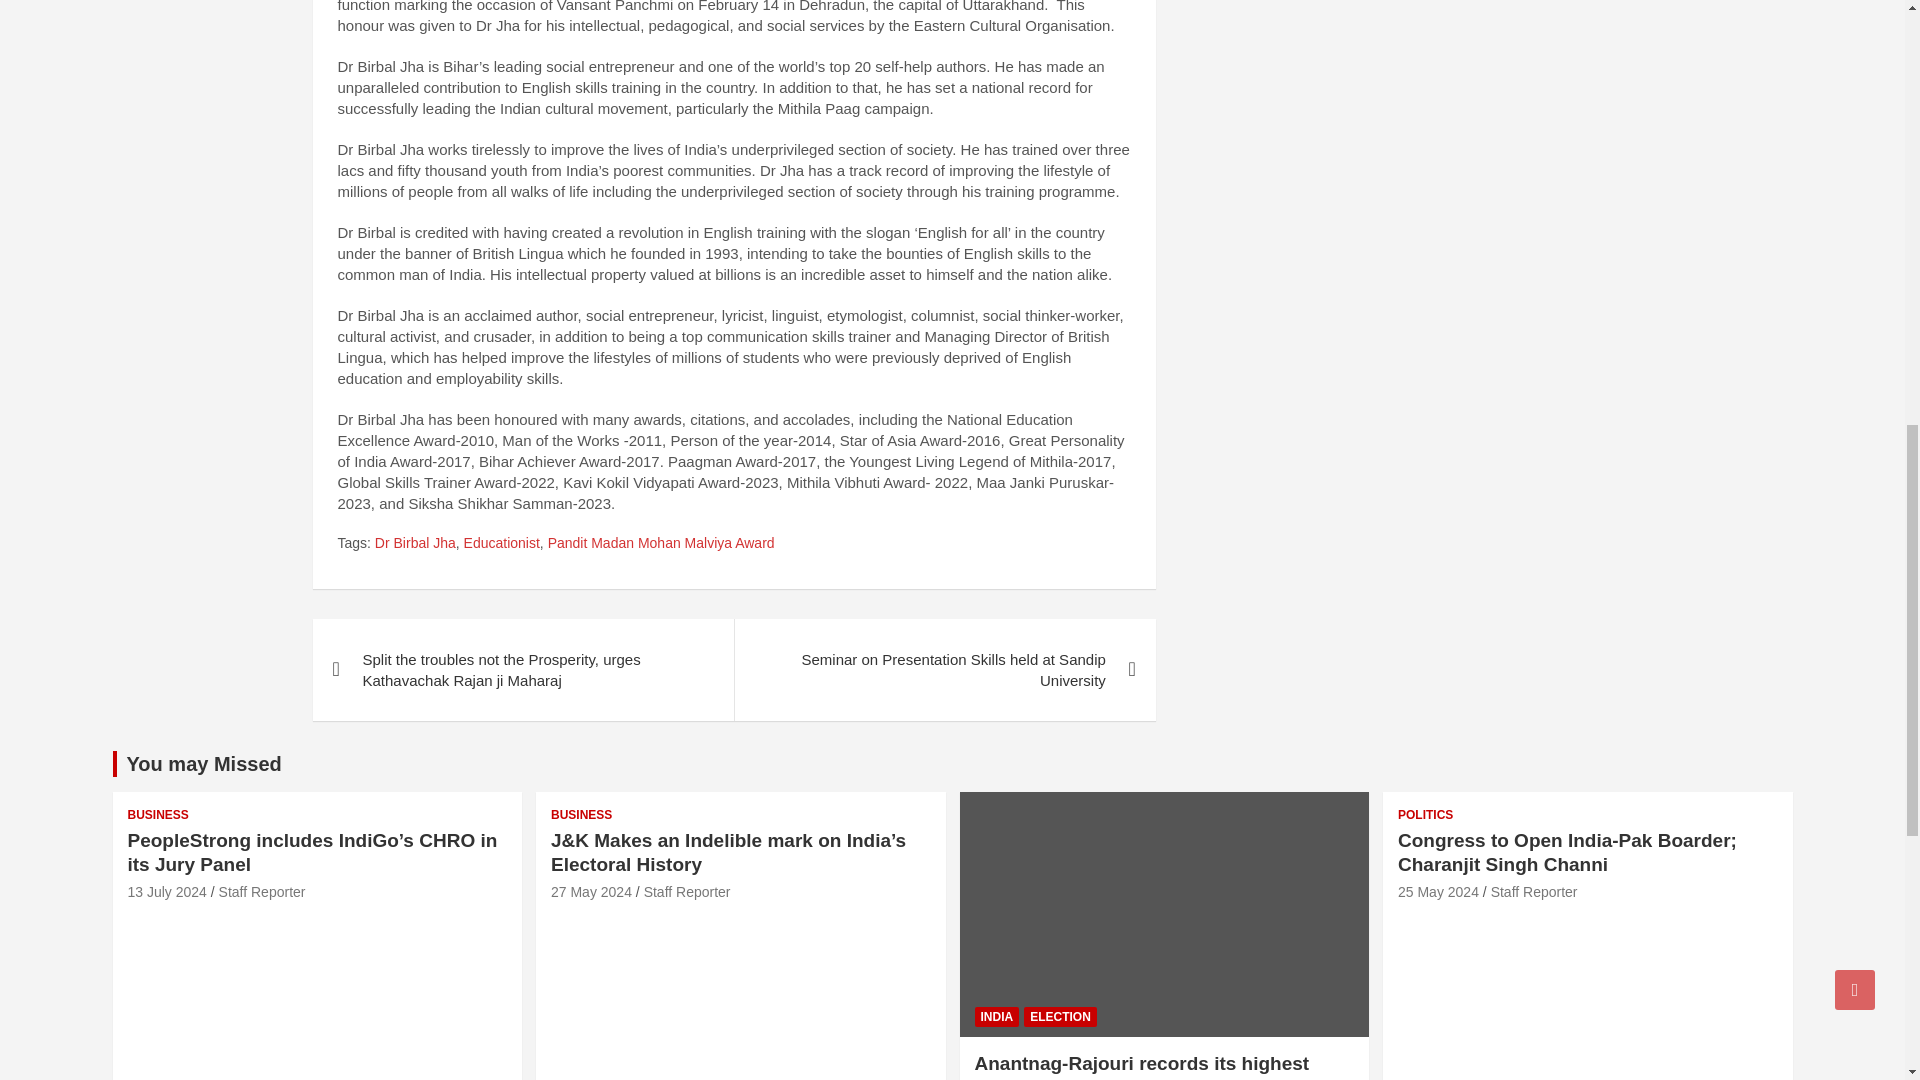 This screenshot has width=1920, height=1080. I want to click on Congress to Open India-Pak Boarder; Charanjit Singh Channi, so click(1438, 892).